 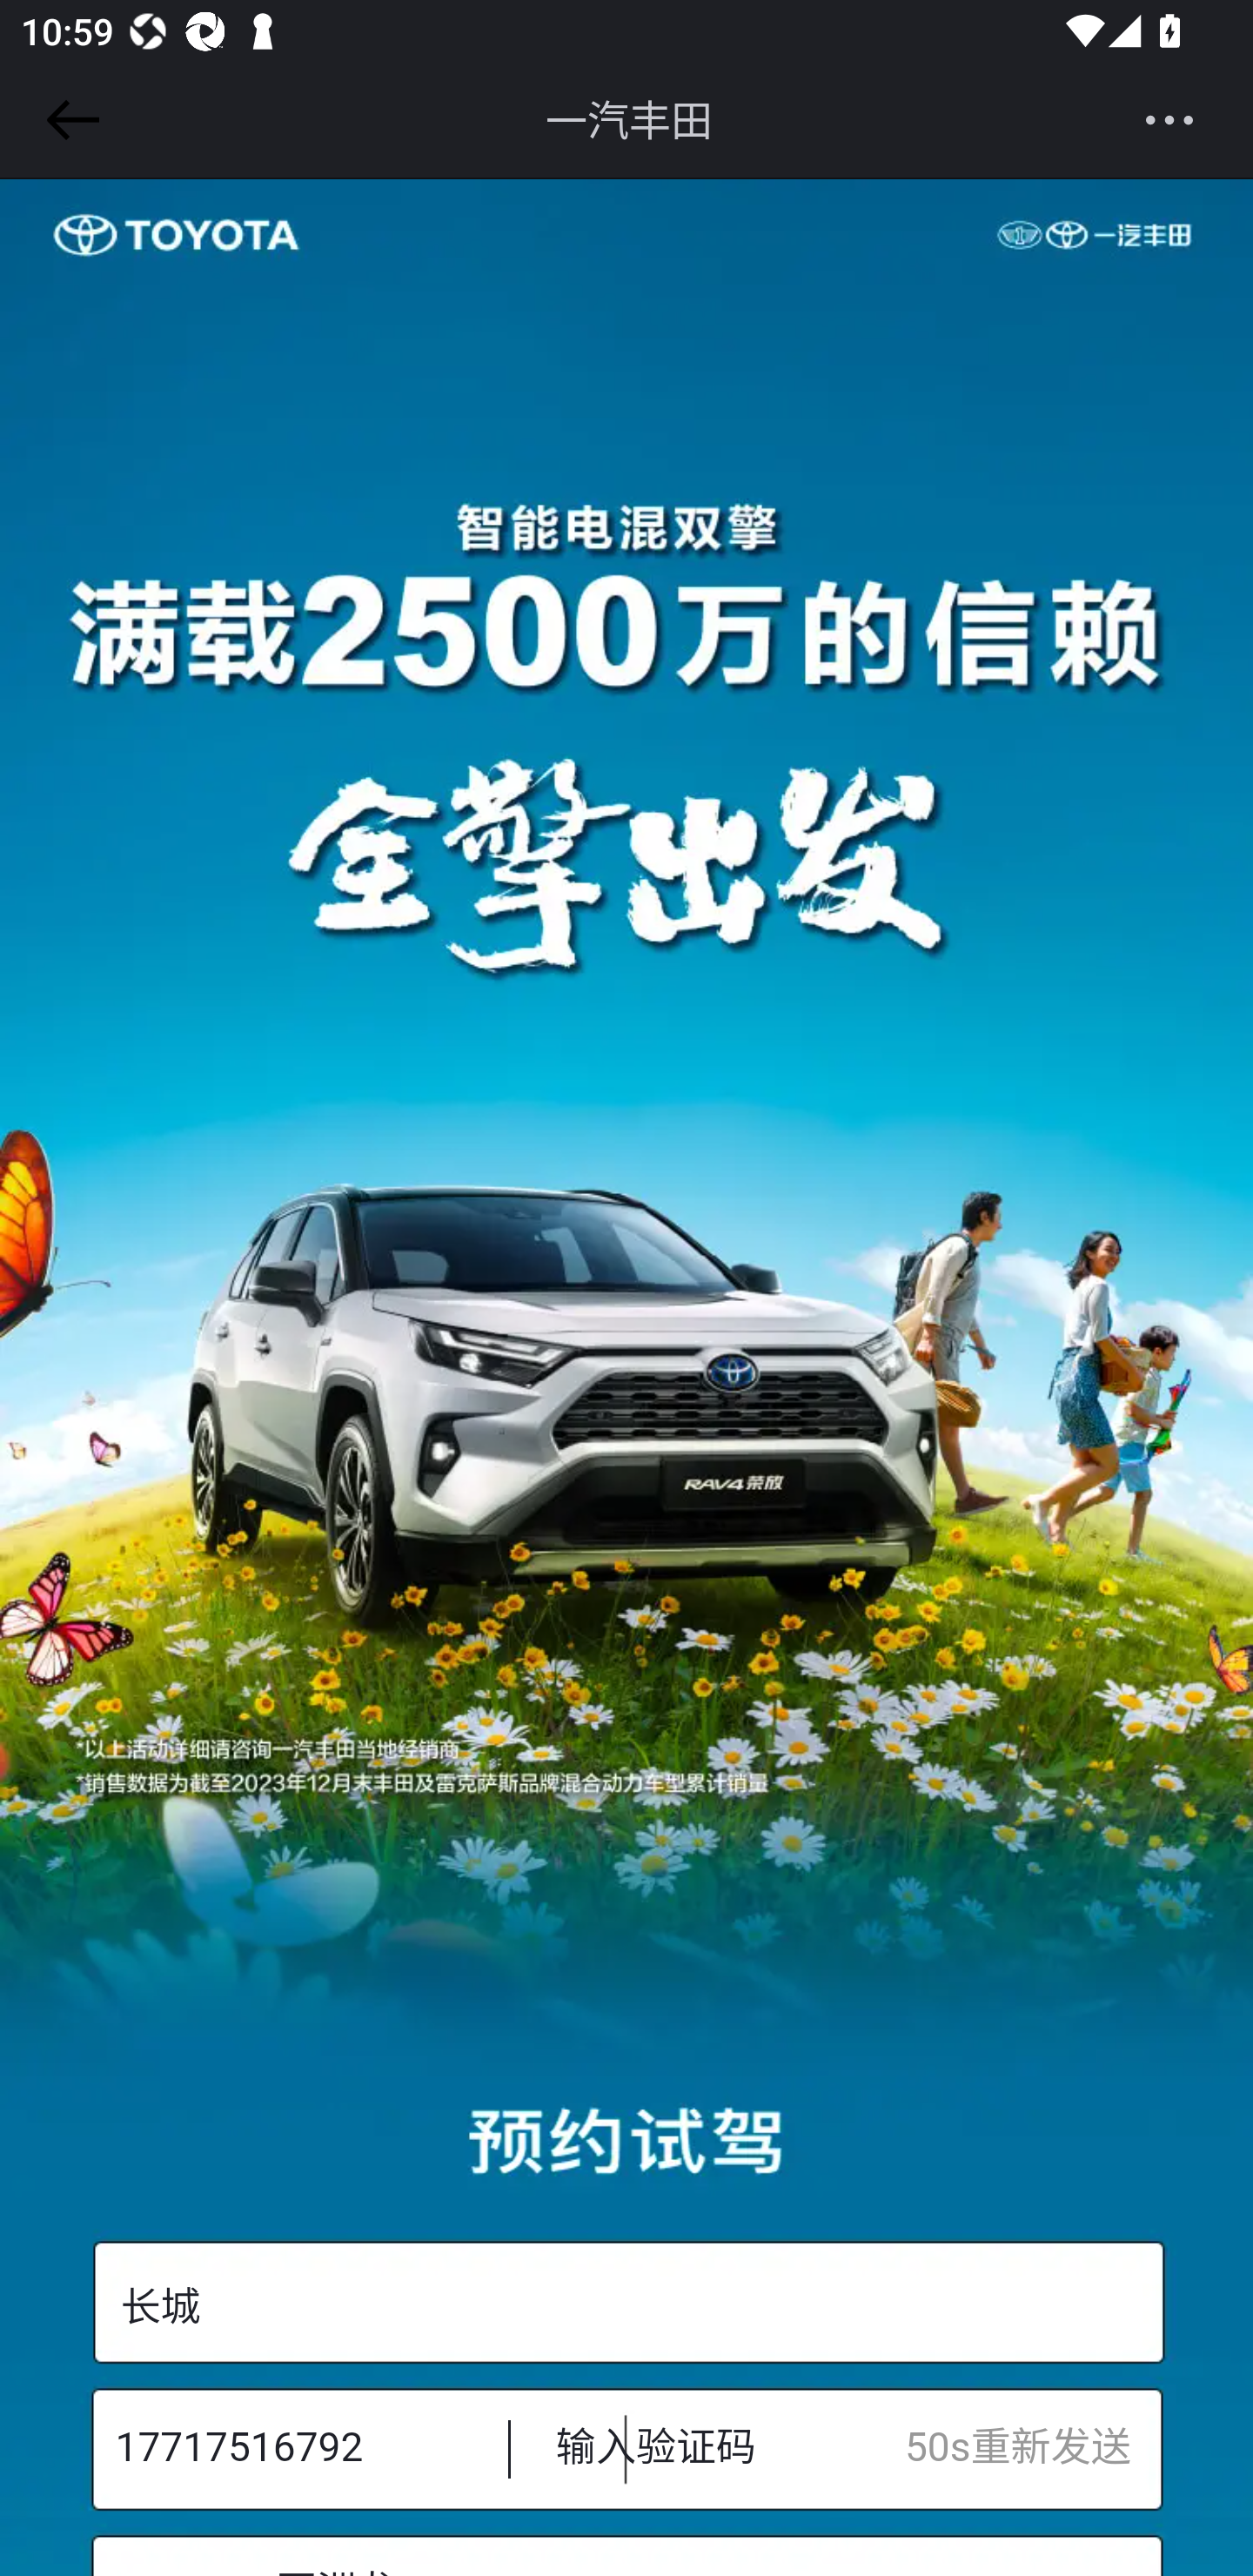 I want to click on 17717516792, so click(x=291, y=2448).